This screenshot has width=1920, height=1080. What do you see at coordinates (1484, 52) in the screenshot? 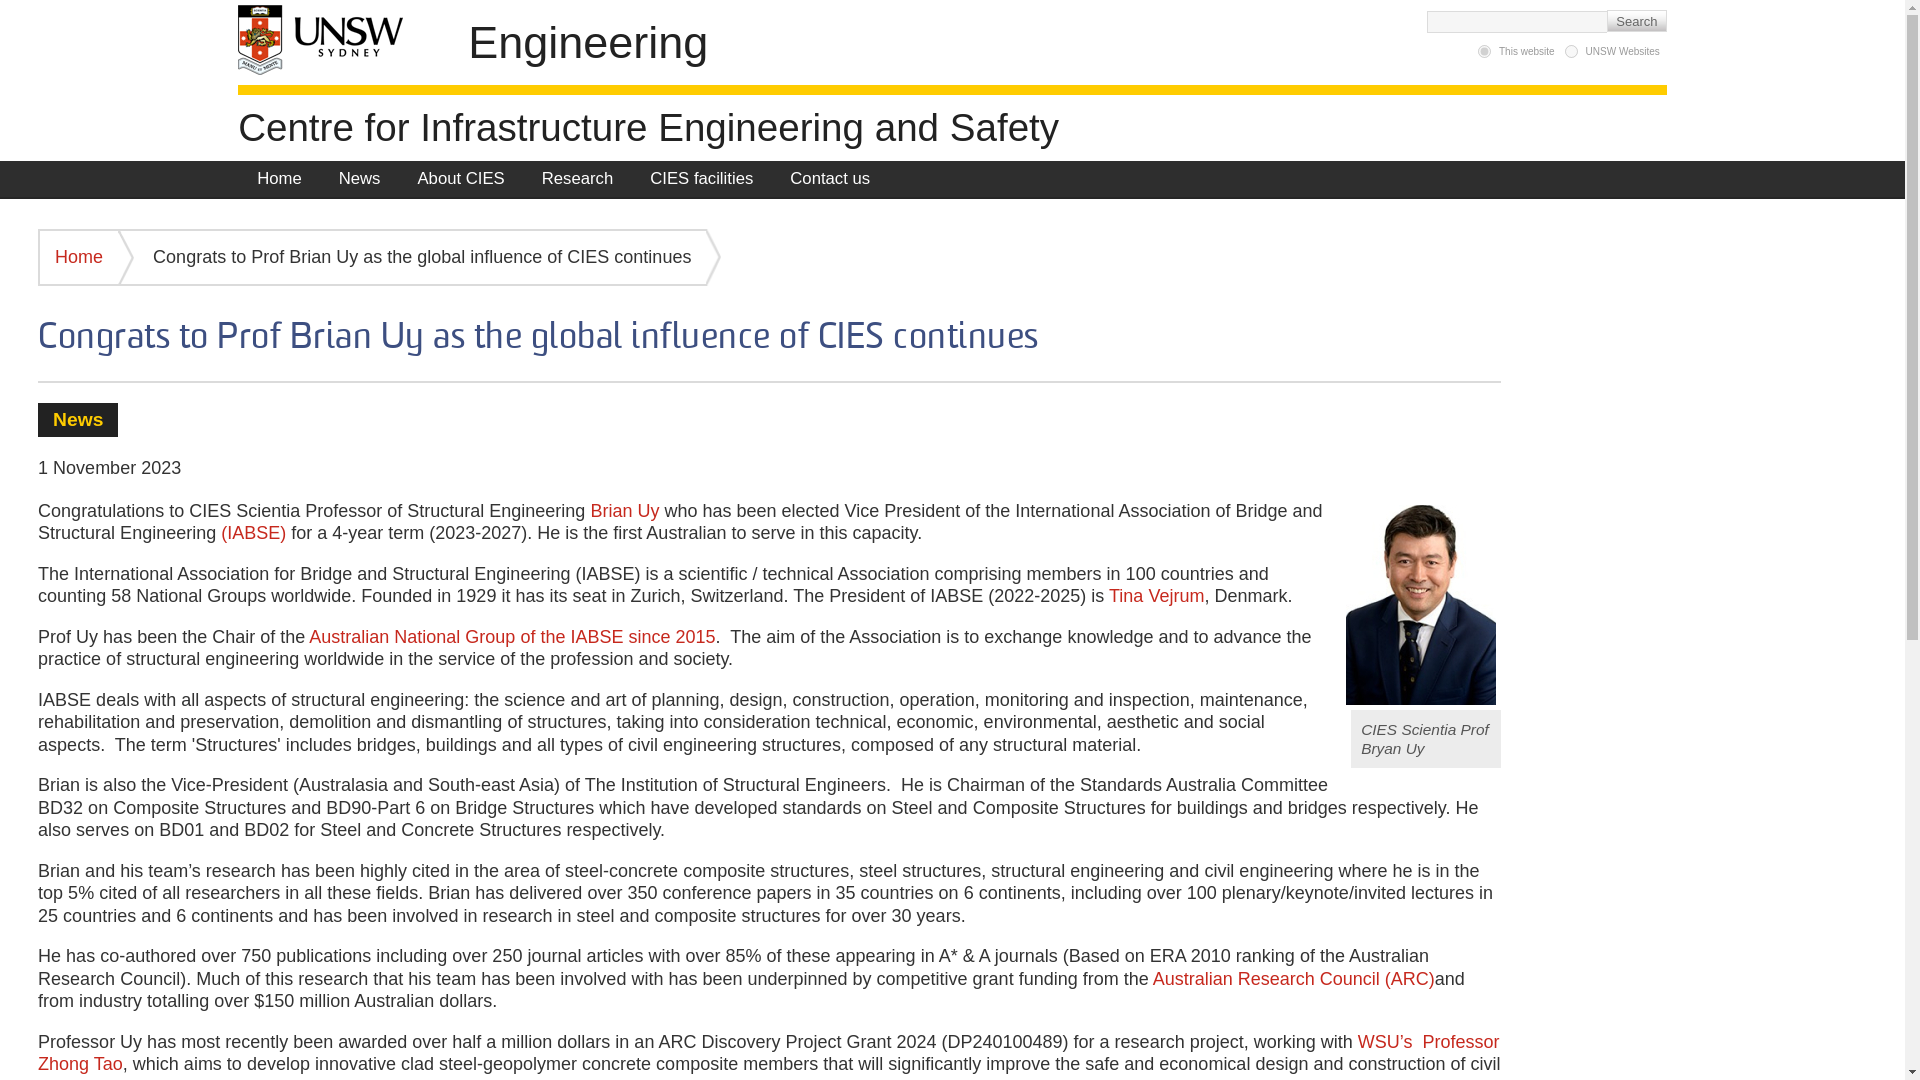
I see `1` at bounding box center [1484, 52].